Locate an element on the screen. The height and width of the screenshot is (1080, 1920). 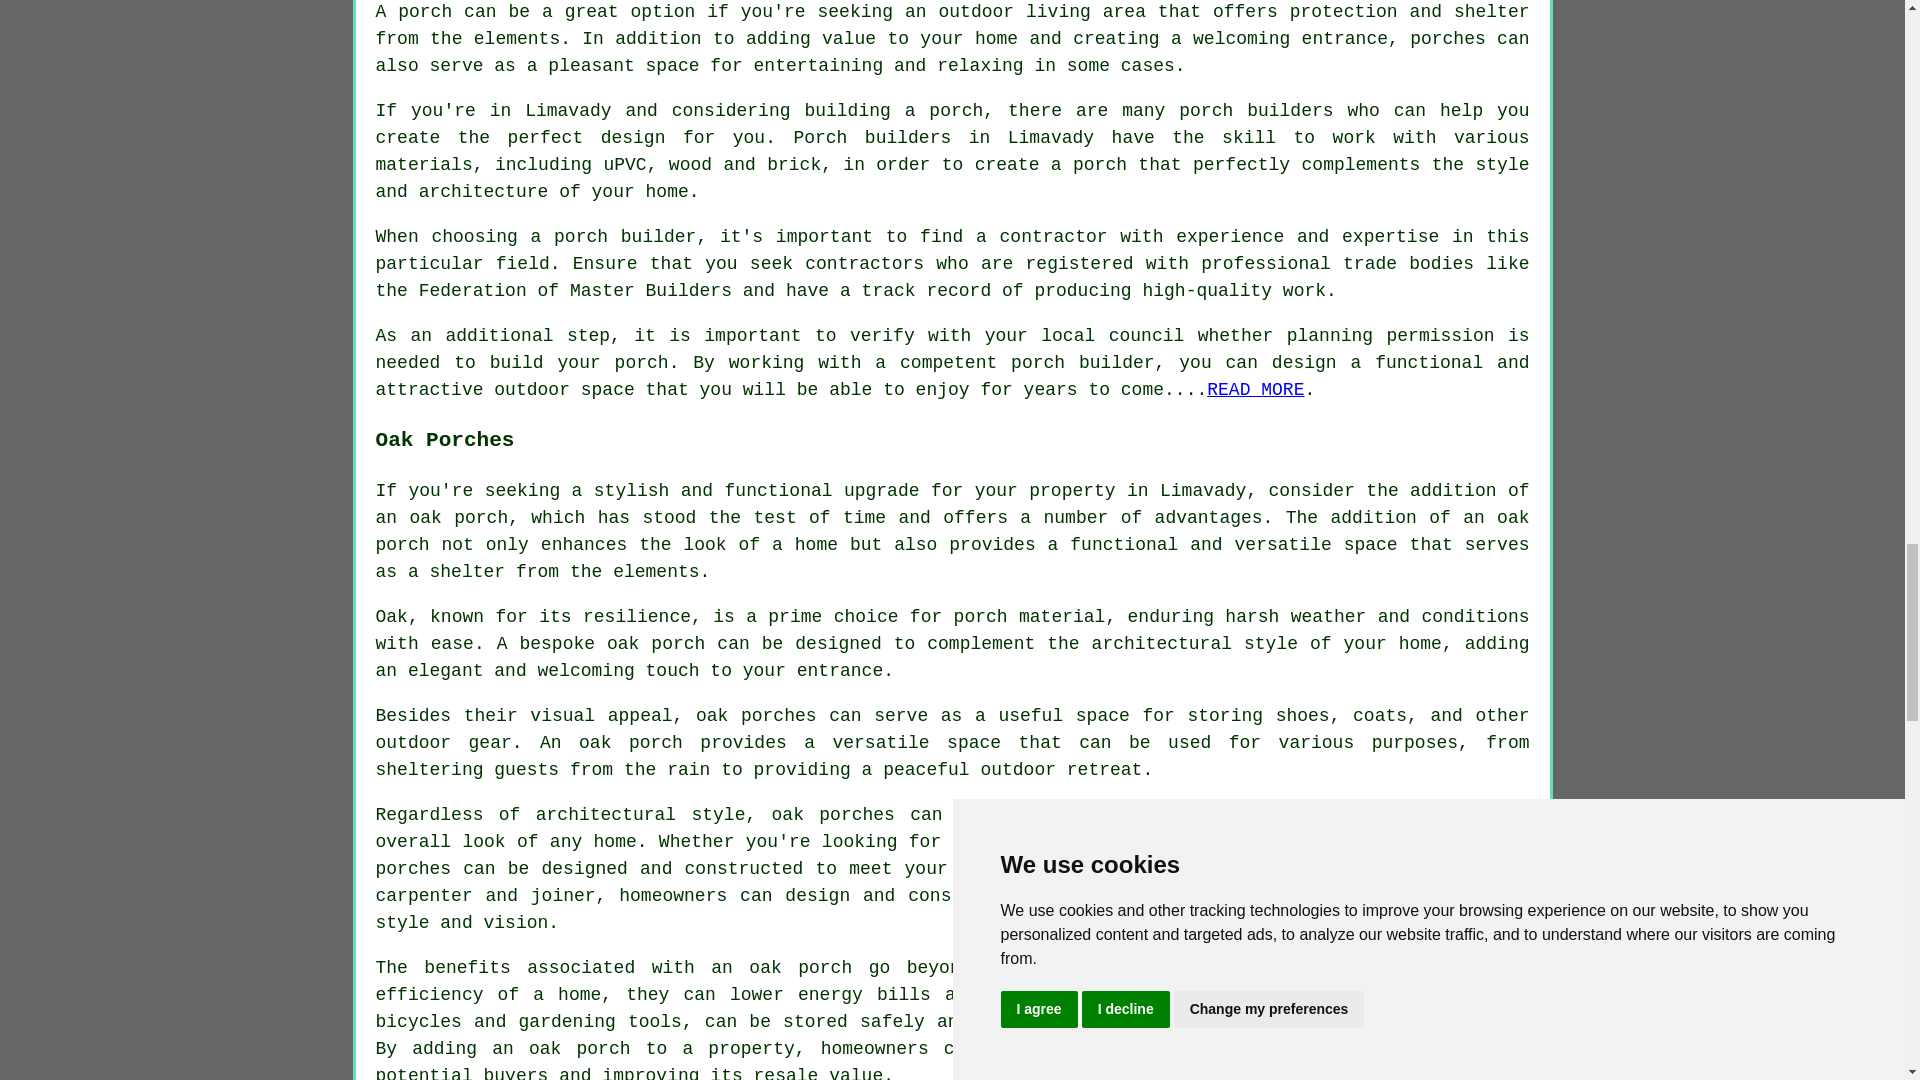
porches is located at coordinates (1448, 38).